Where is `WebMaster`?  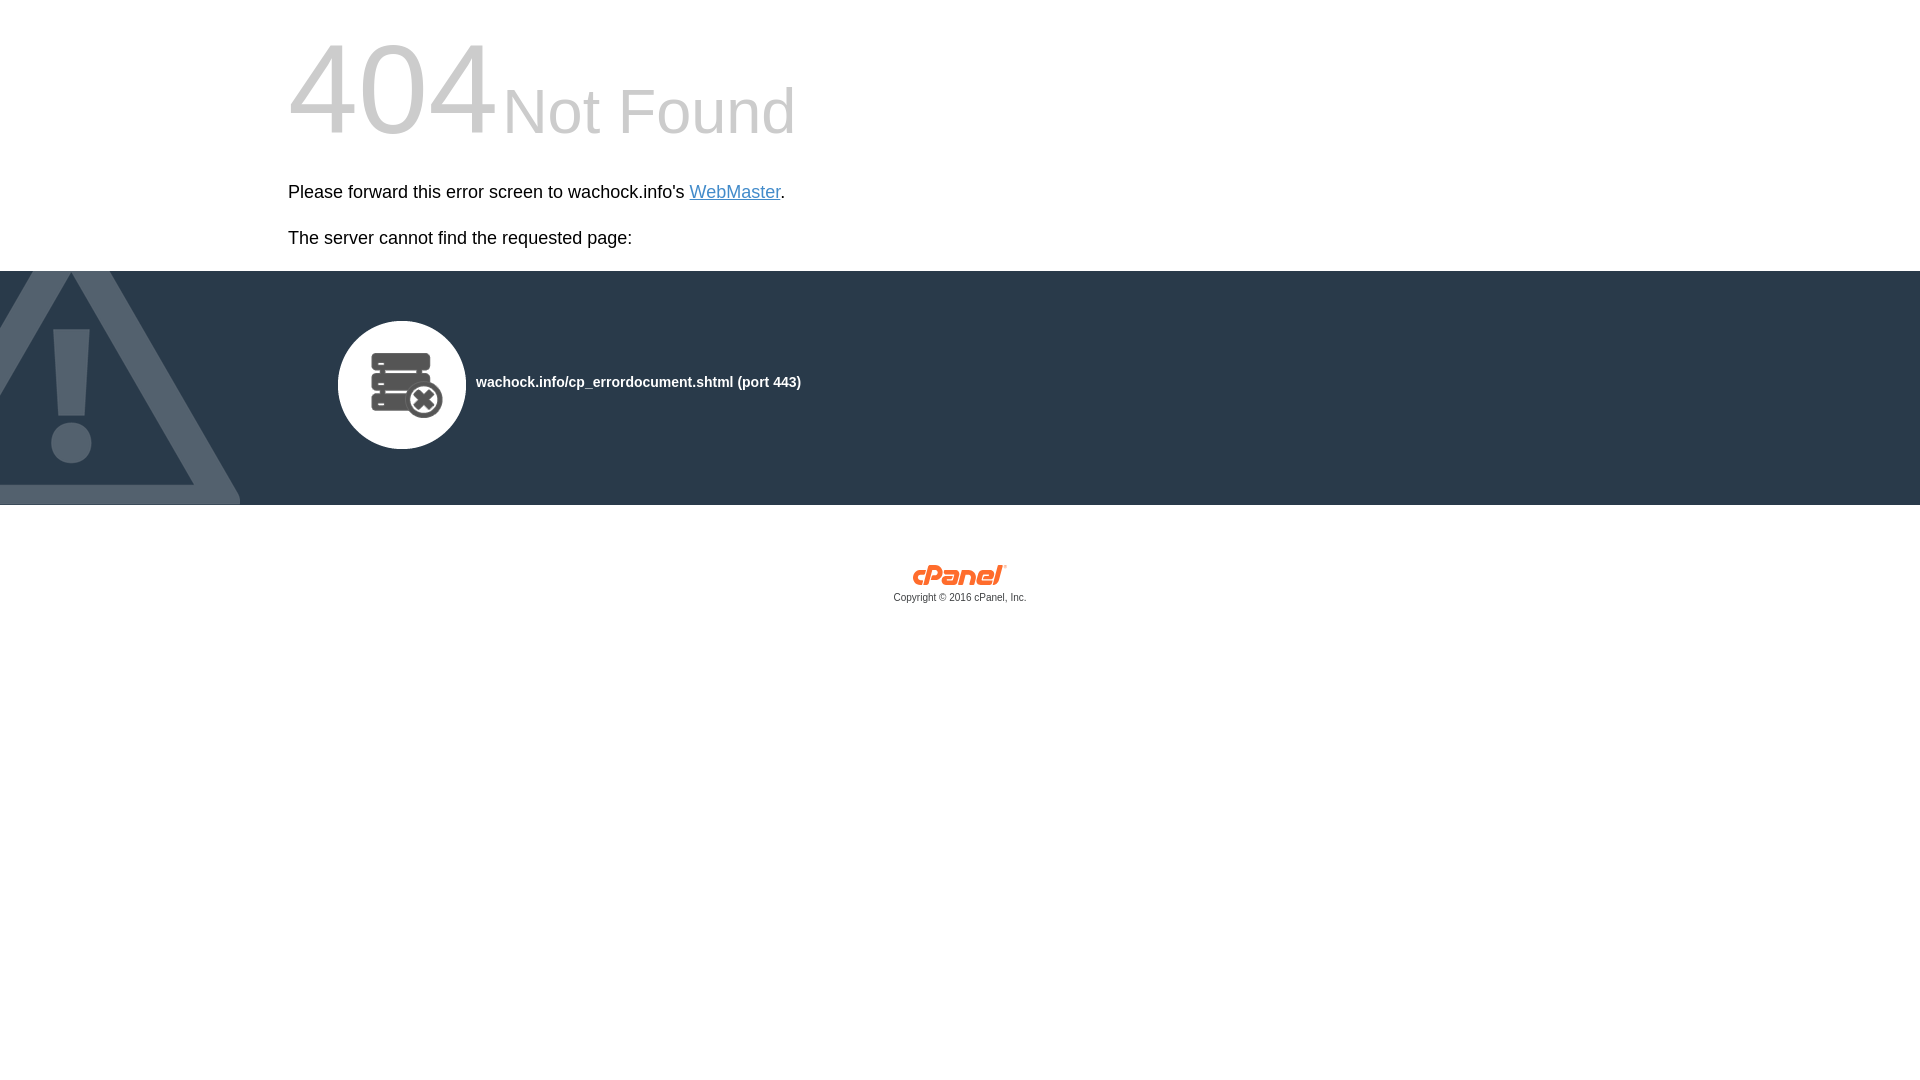
WebMaster is located at coordinates (735, 192).